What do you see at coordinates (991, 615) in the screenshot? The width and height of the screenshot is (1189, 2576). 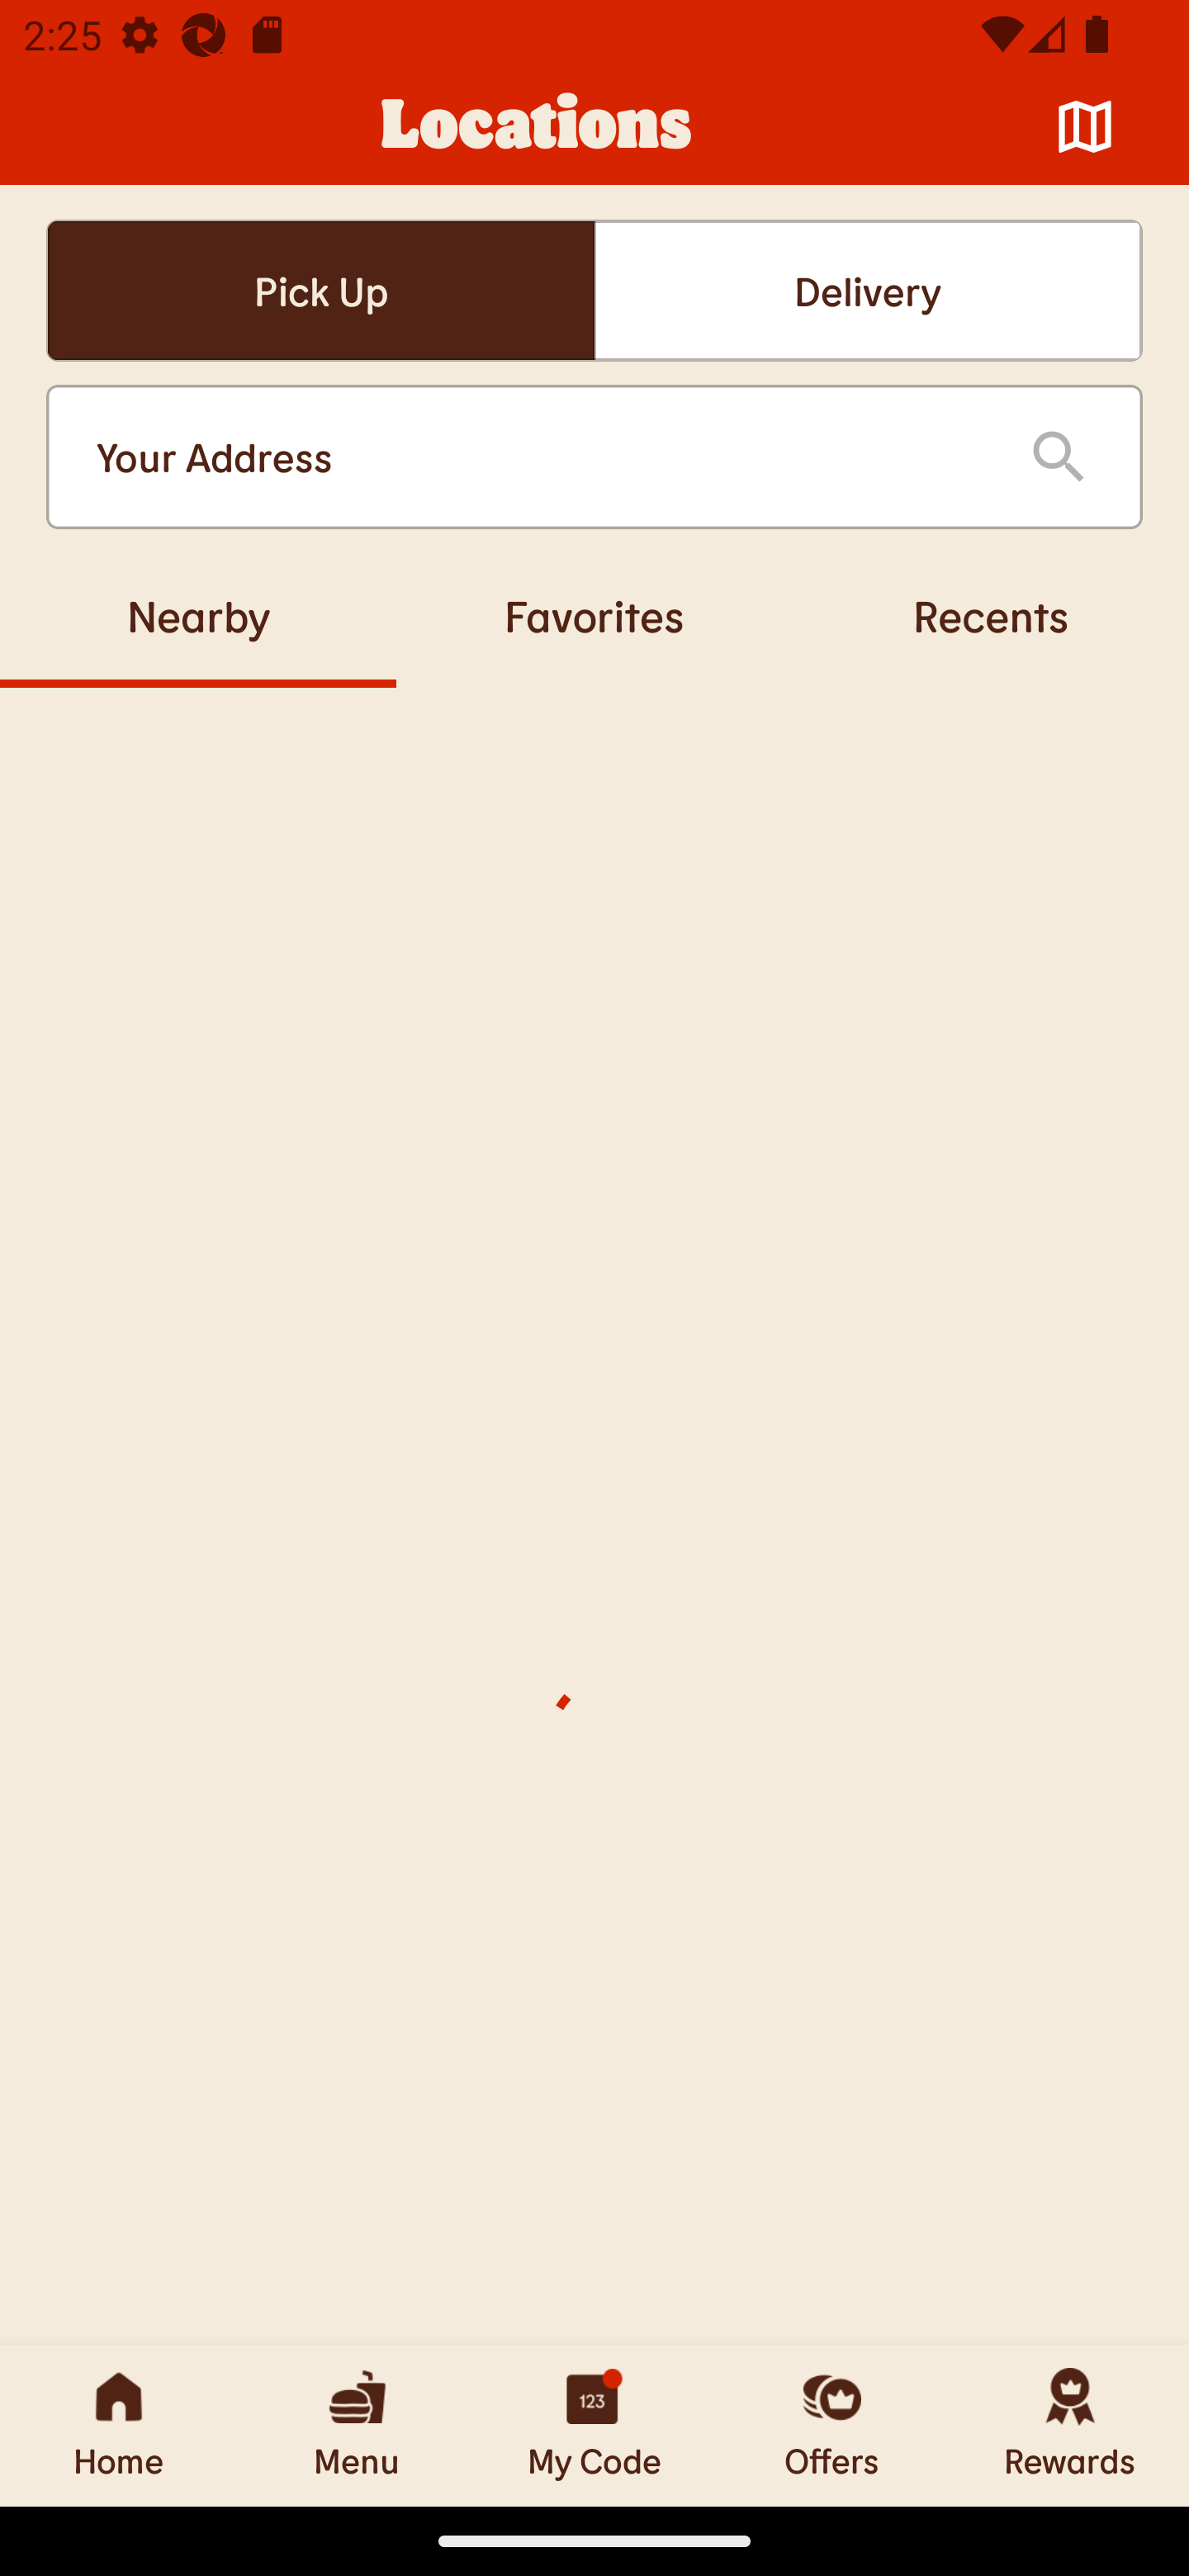 I see `Recents` at bounding box center [991, 615].